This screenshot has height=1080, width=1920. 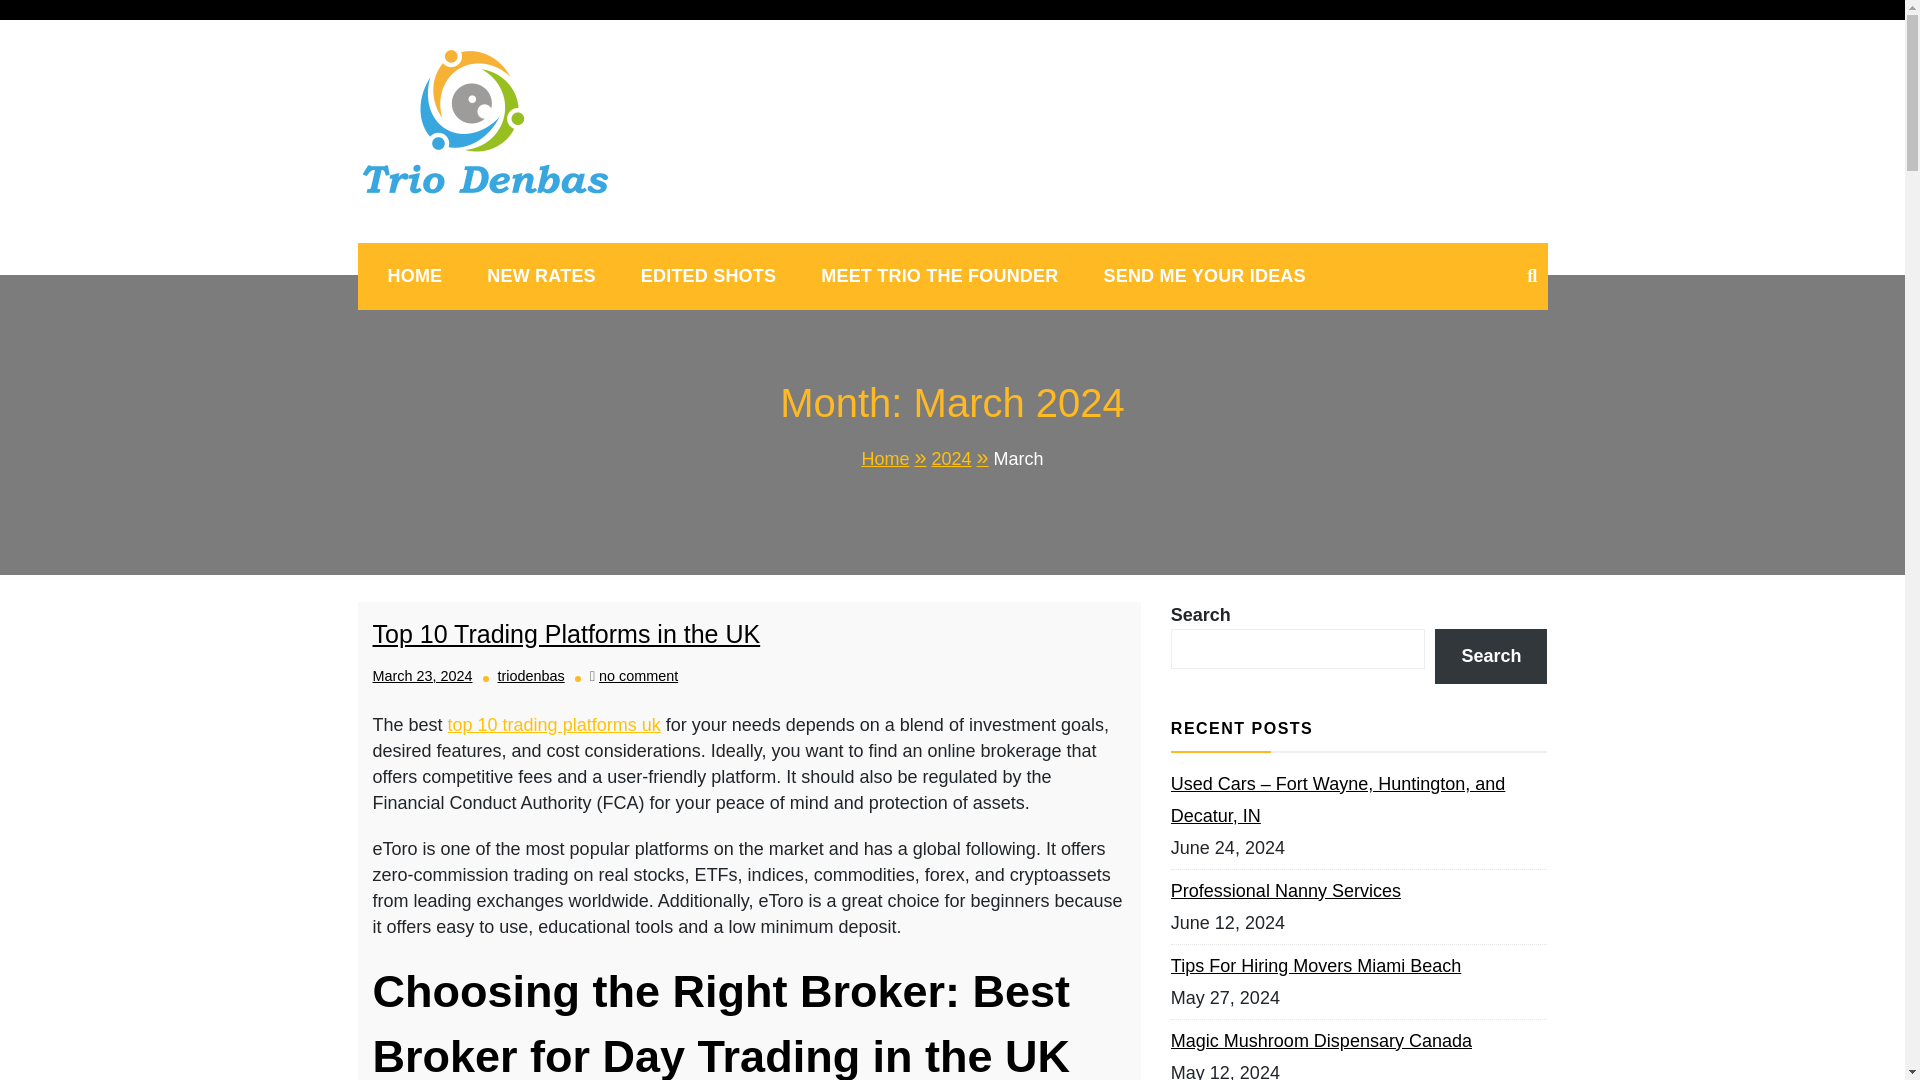 I want to click on Trio Denbas, so click(x=938, y=276).